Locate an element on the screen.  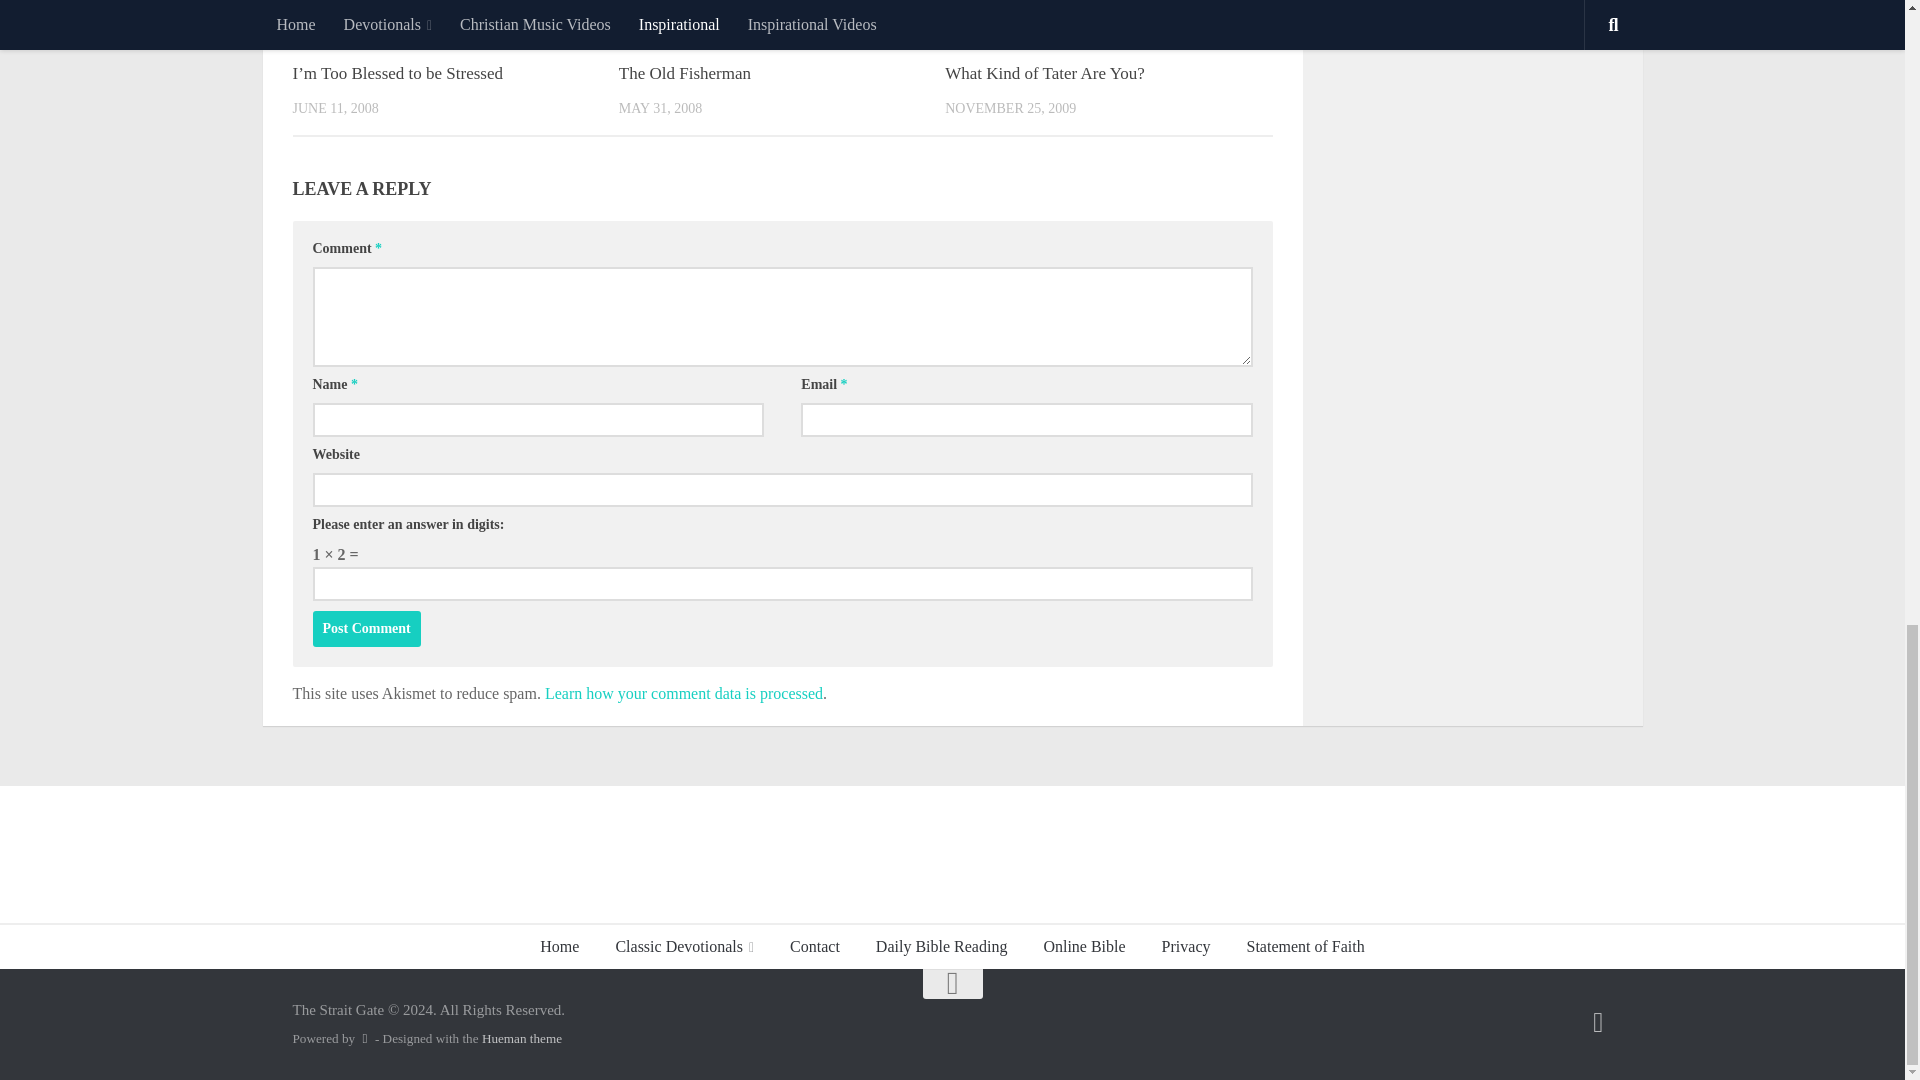
Follow us on Facebook is located at coordinates (1598, 1022).